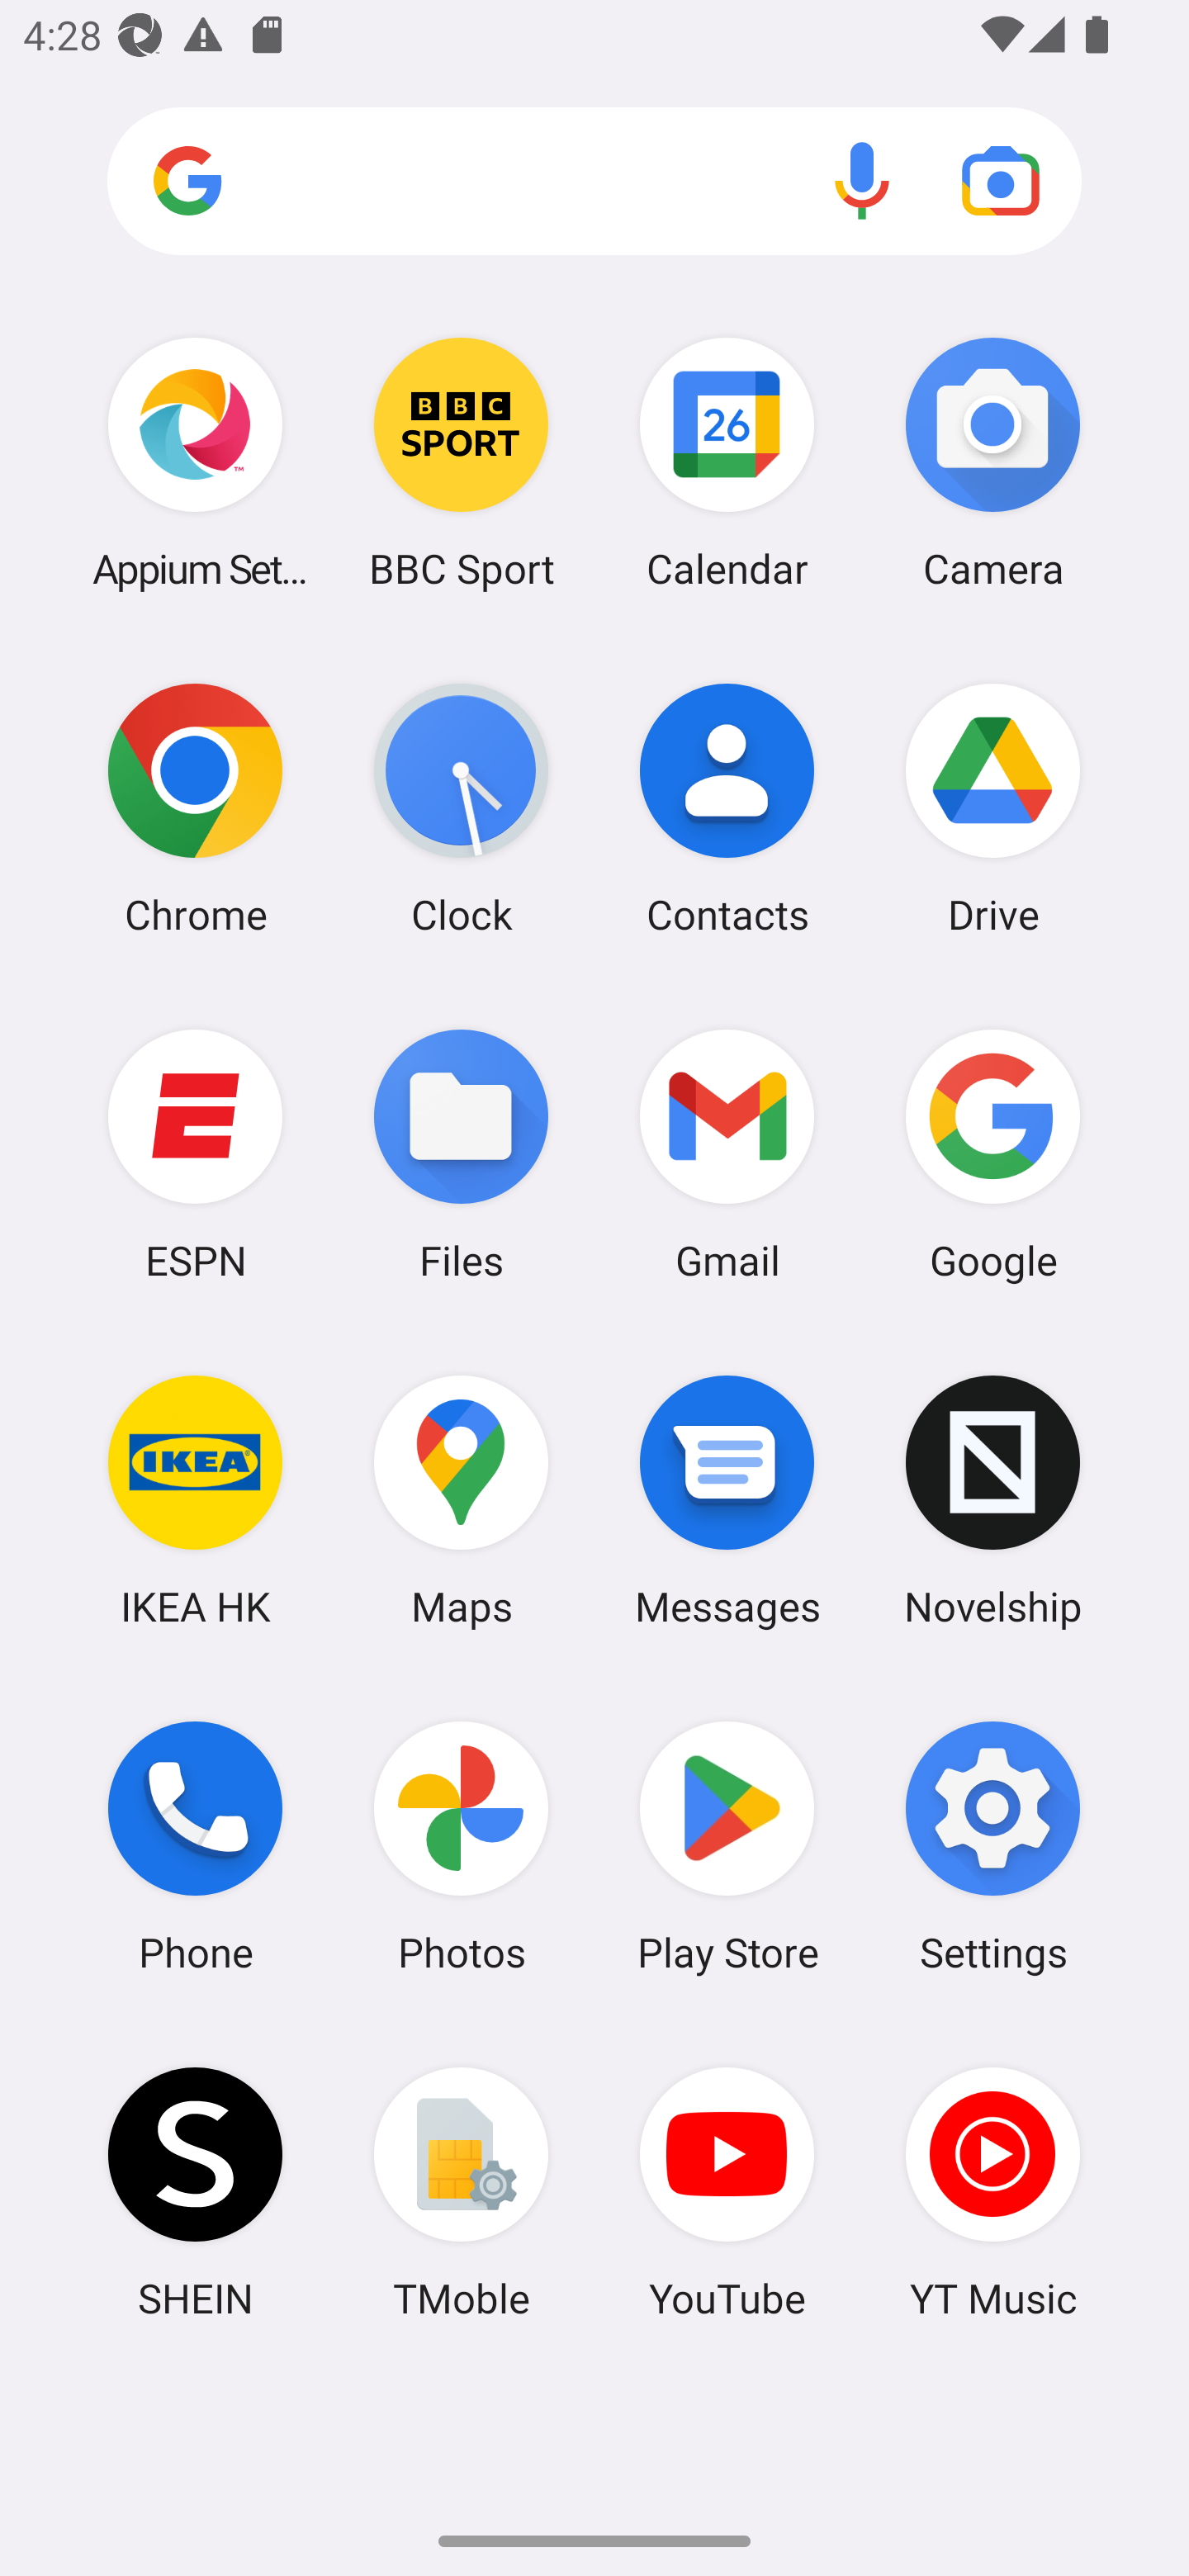 Image resolution: width=1189 pixels, height=2576 pixels. I want to click on YouTube, so click(727, 2192).